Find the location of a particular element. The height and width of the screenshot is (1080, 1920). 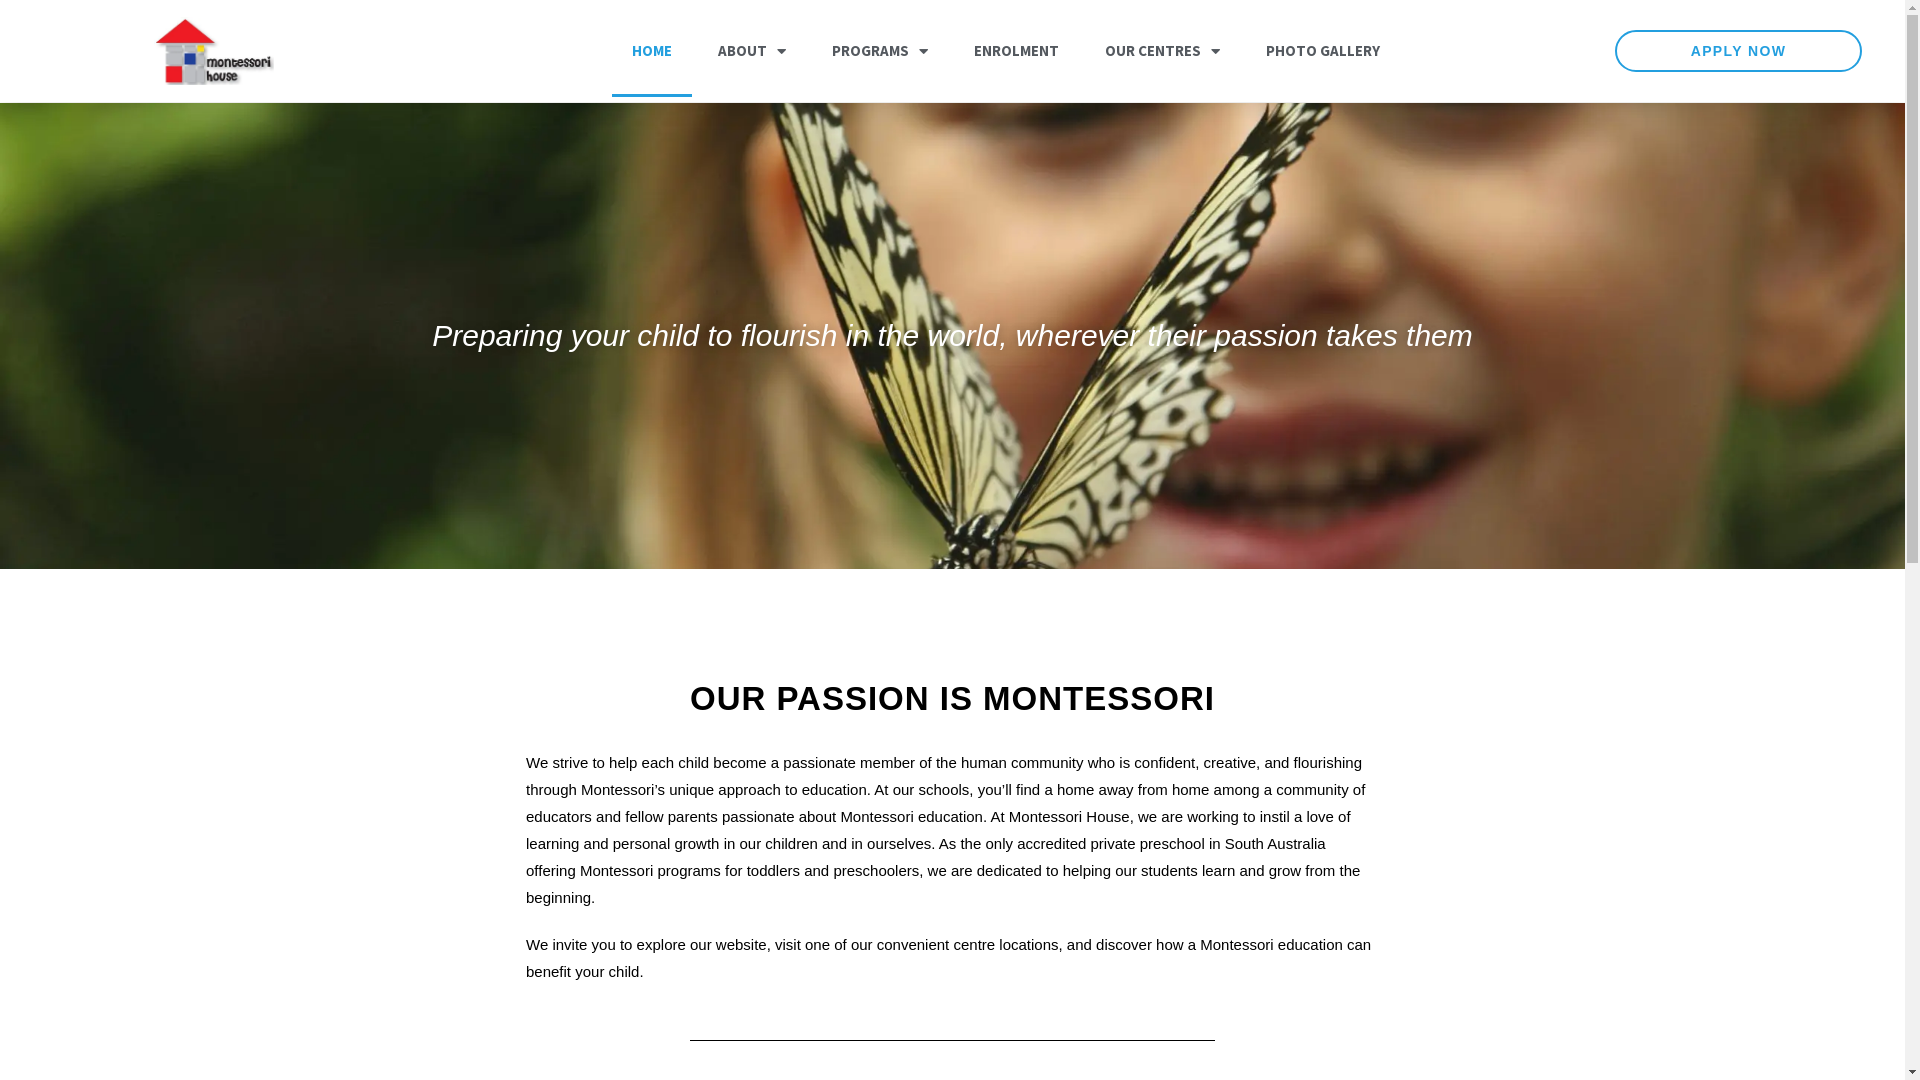

PHOTO GALLERY is located at coordinates (1323, 51).